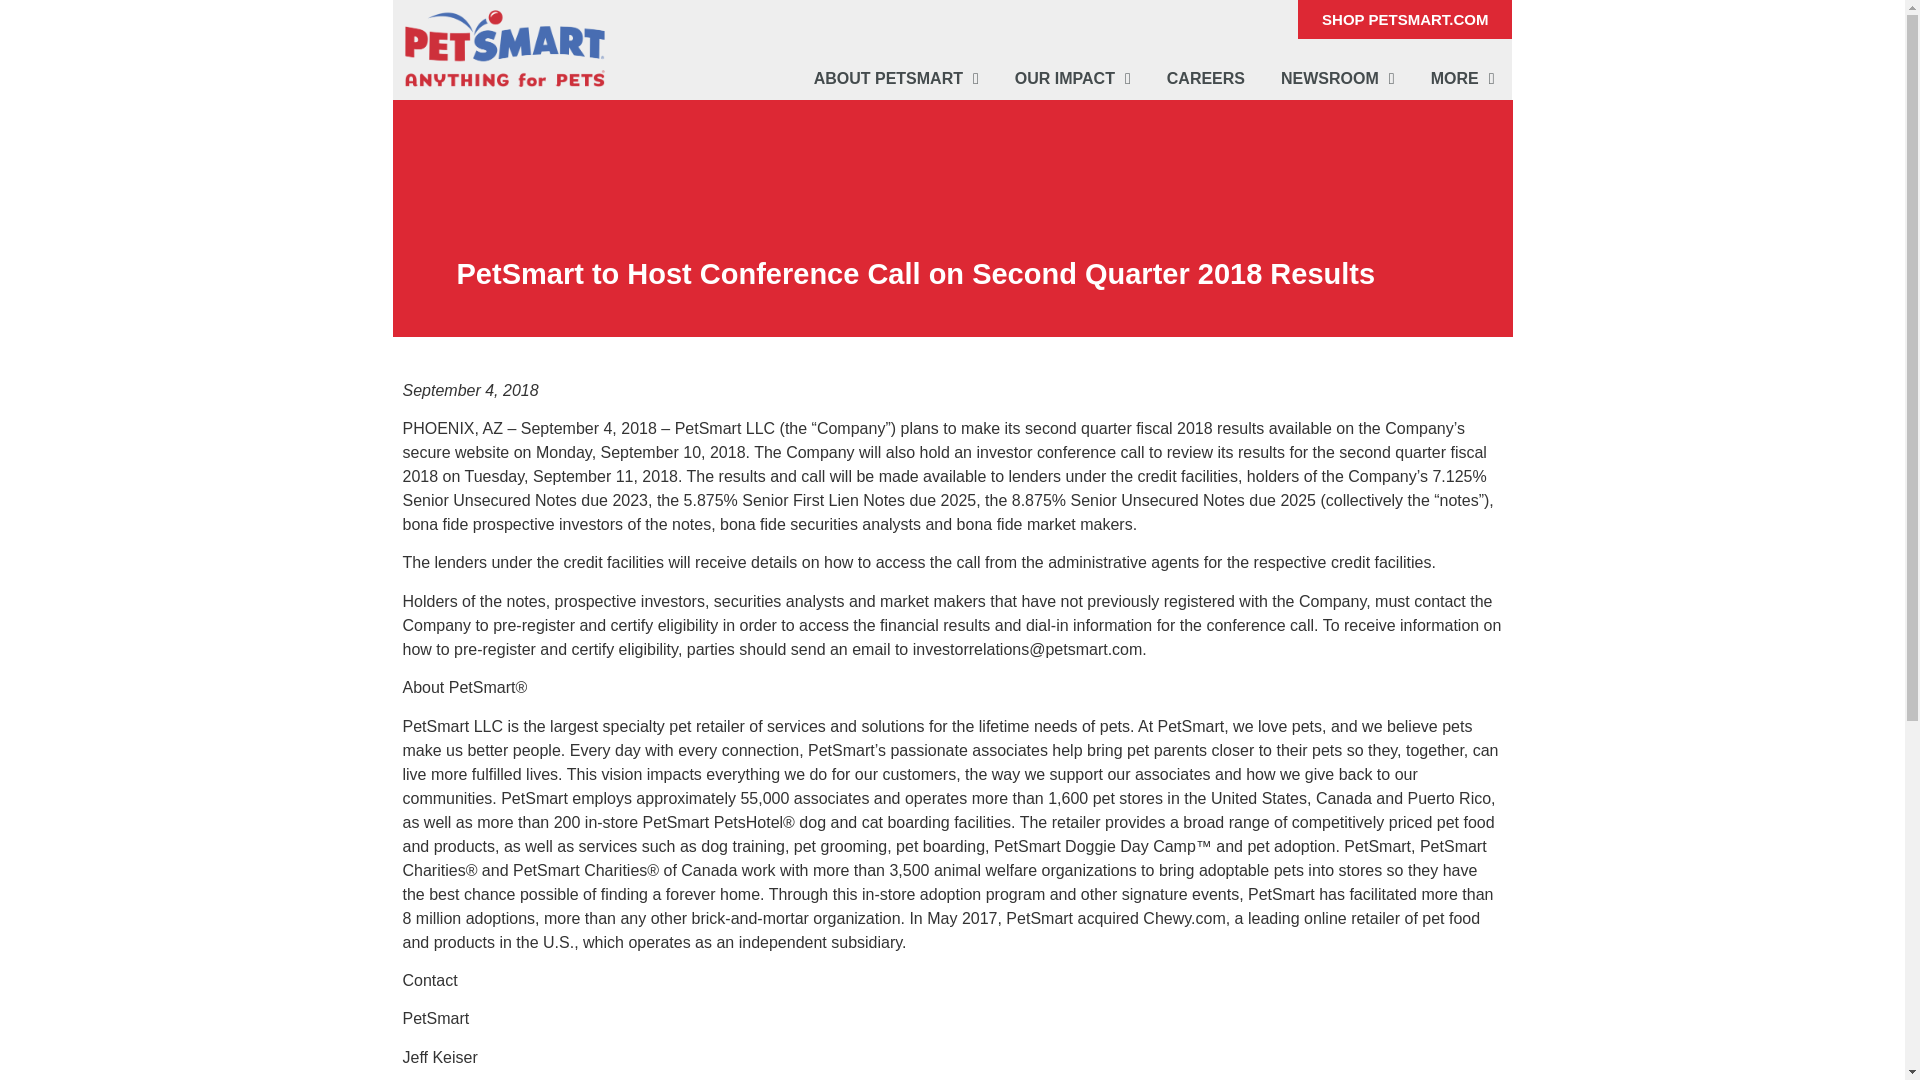 This screenshot has width=1920, height=1080. What do you see at coordinates (1462, 78) in the screenshot?
I see `MORE` at bounding box center [1462, 78].